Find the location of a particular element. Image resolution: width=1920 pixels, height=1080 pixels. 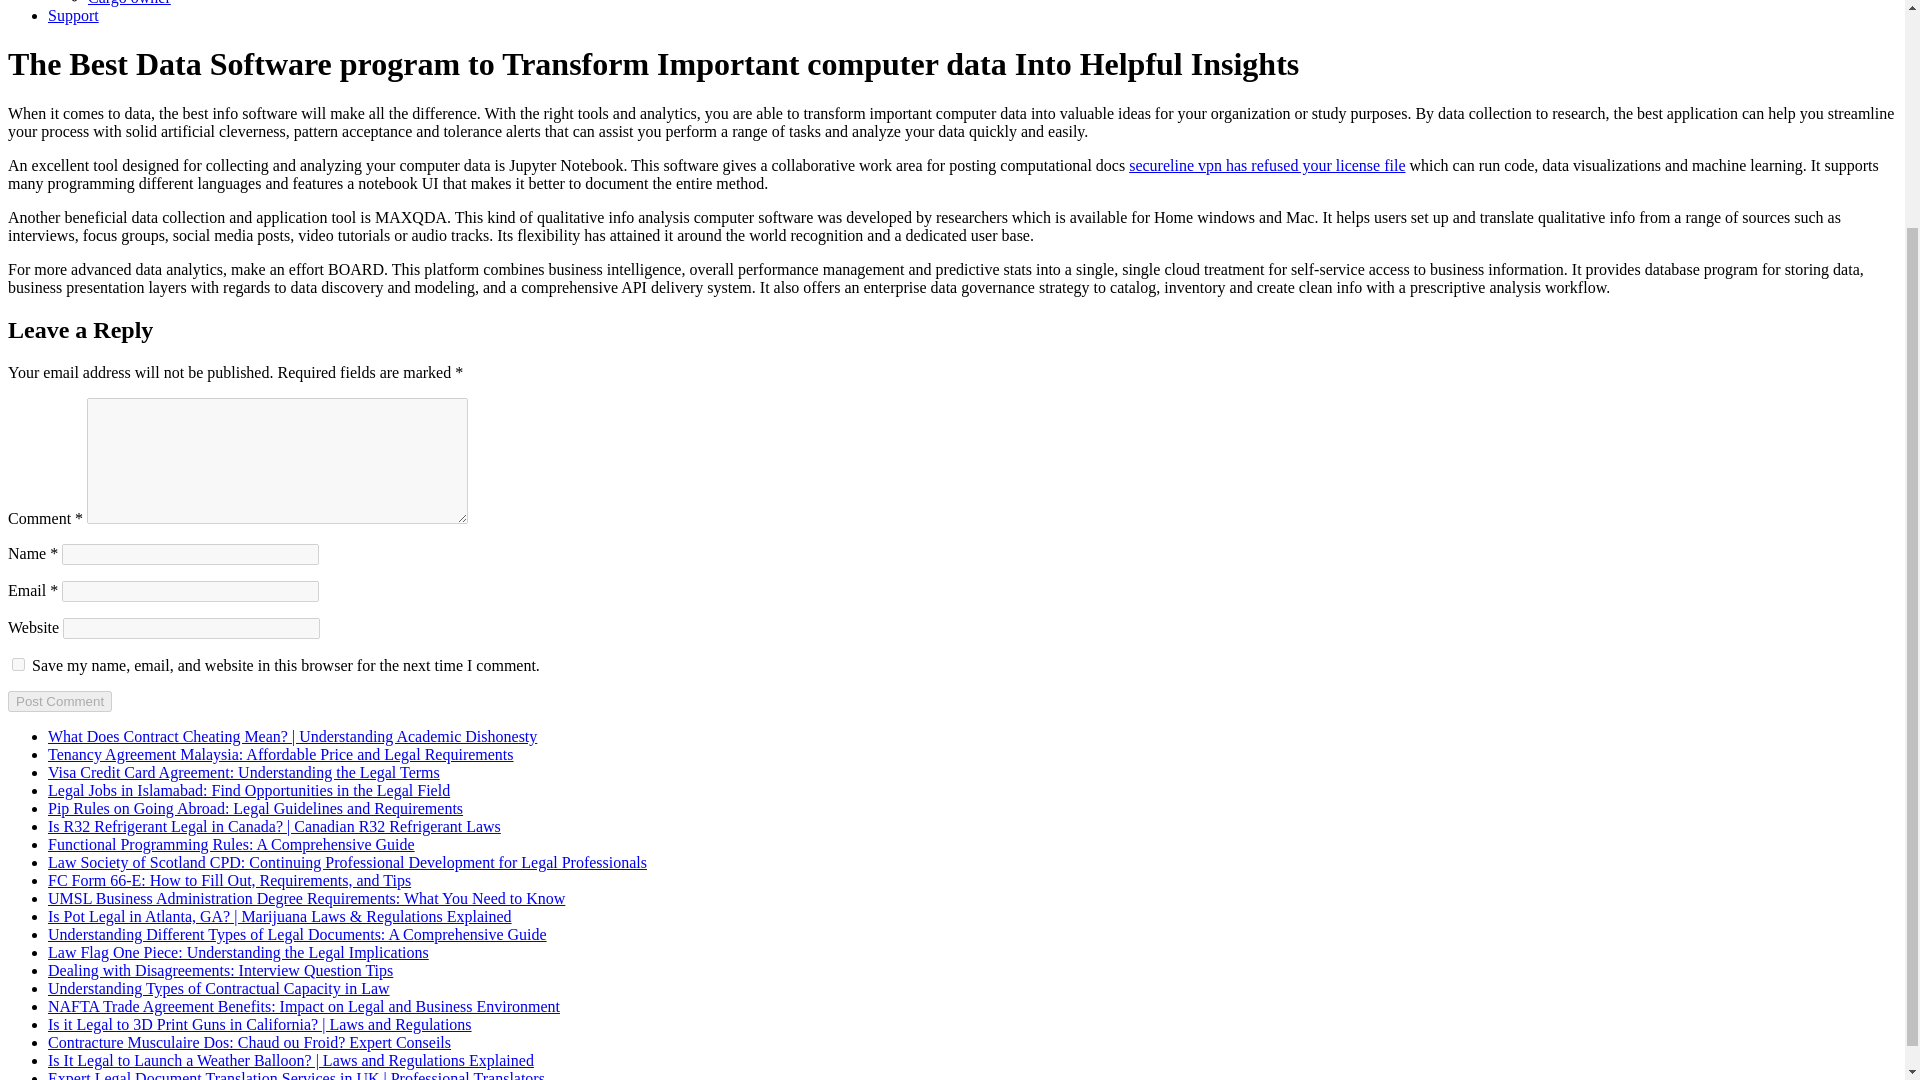

Visa Credit Card Agreement: Understanding the Legal Terms is located at coordinates (244, 772).